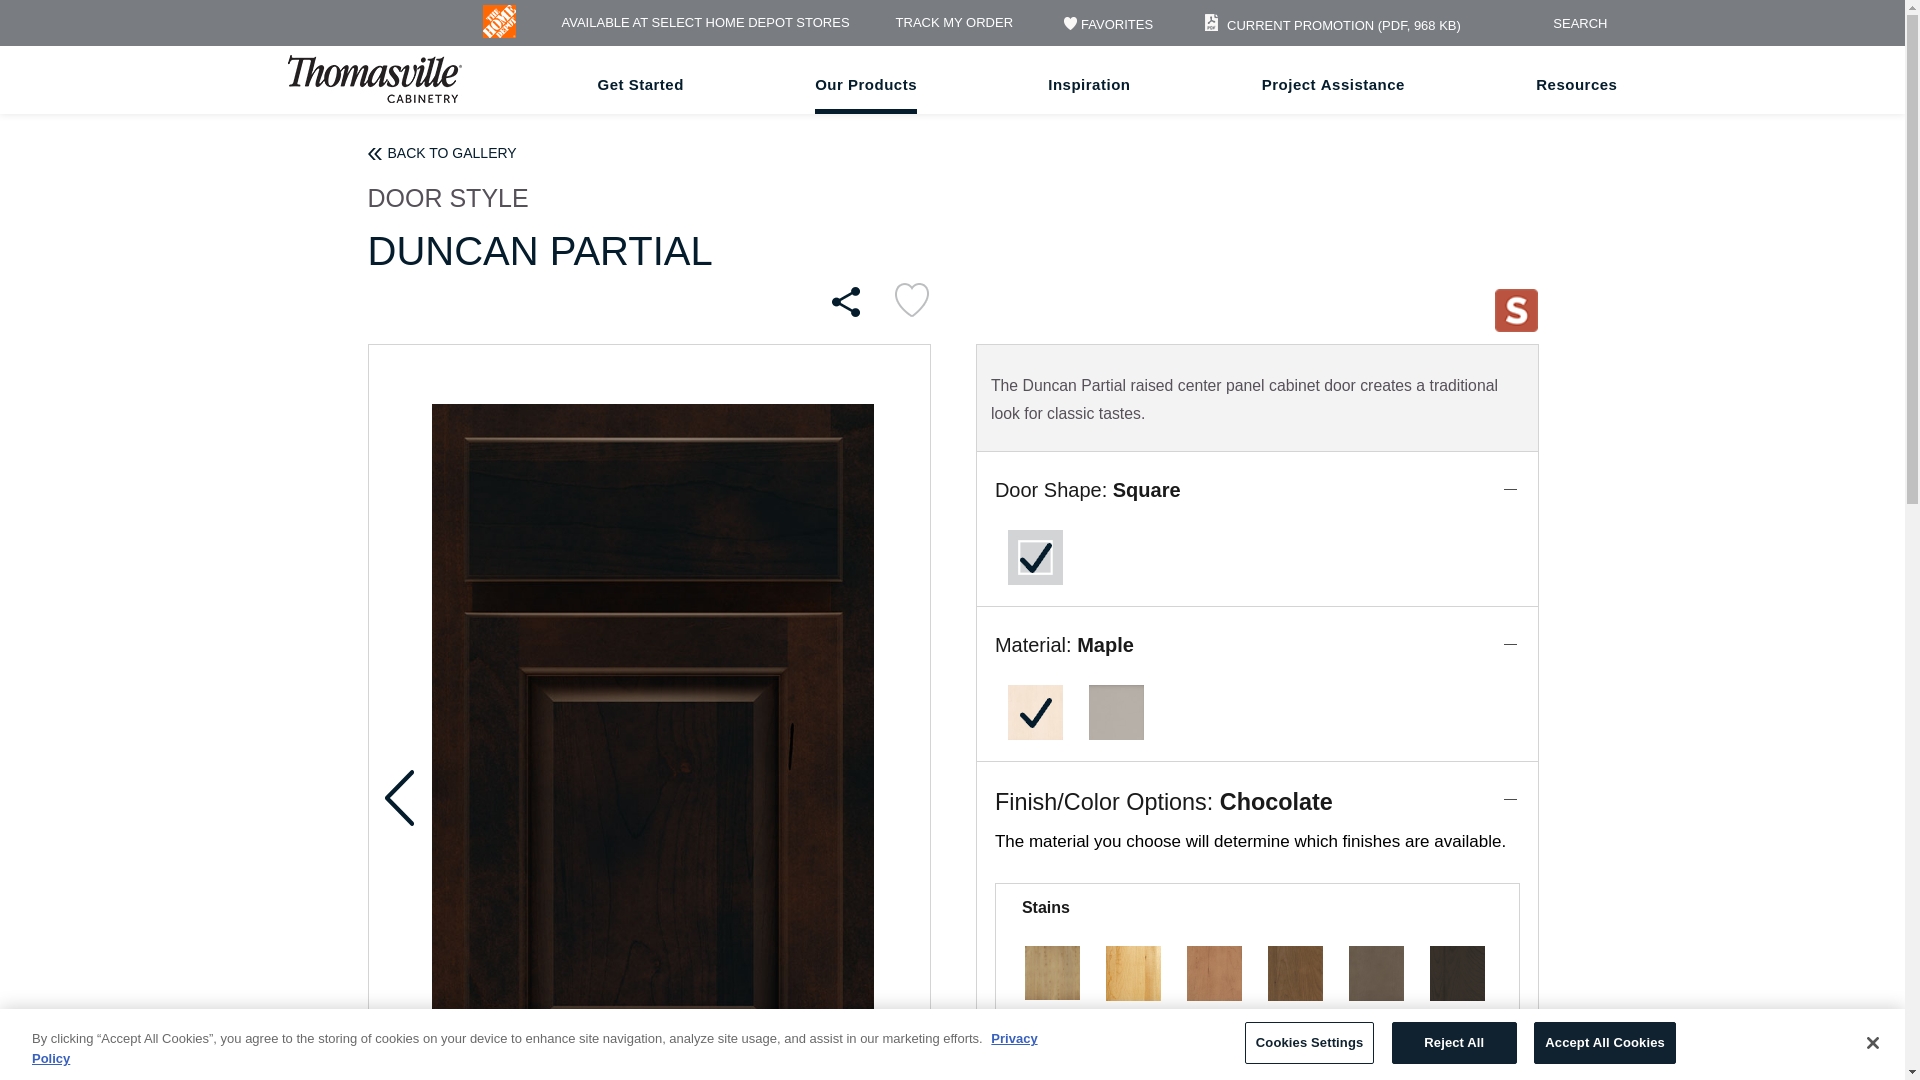 The height and width of the screenshot is (1080, 1920). Describe the element at coordinates (1132, 1052) in the screenshot. I see `Chocolate` at that location.